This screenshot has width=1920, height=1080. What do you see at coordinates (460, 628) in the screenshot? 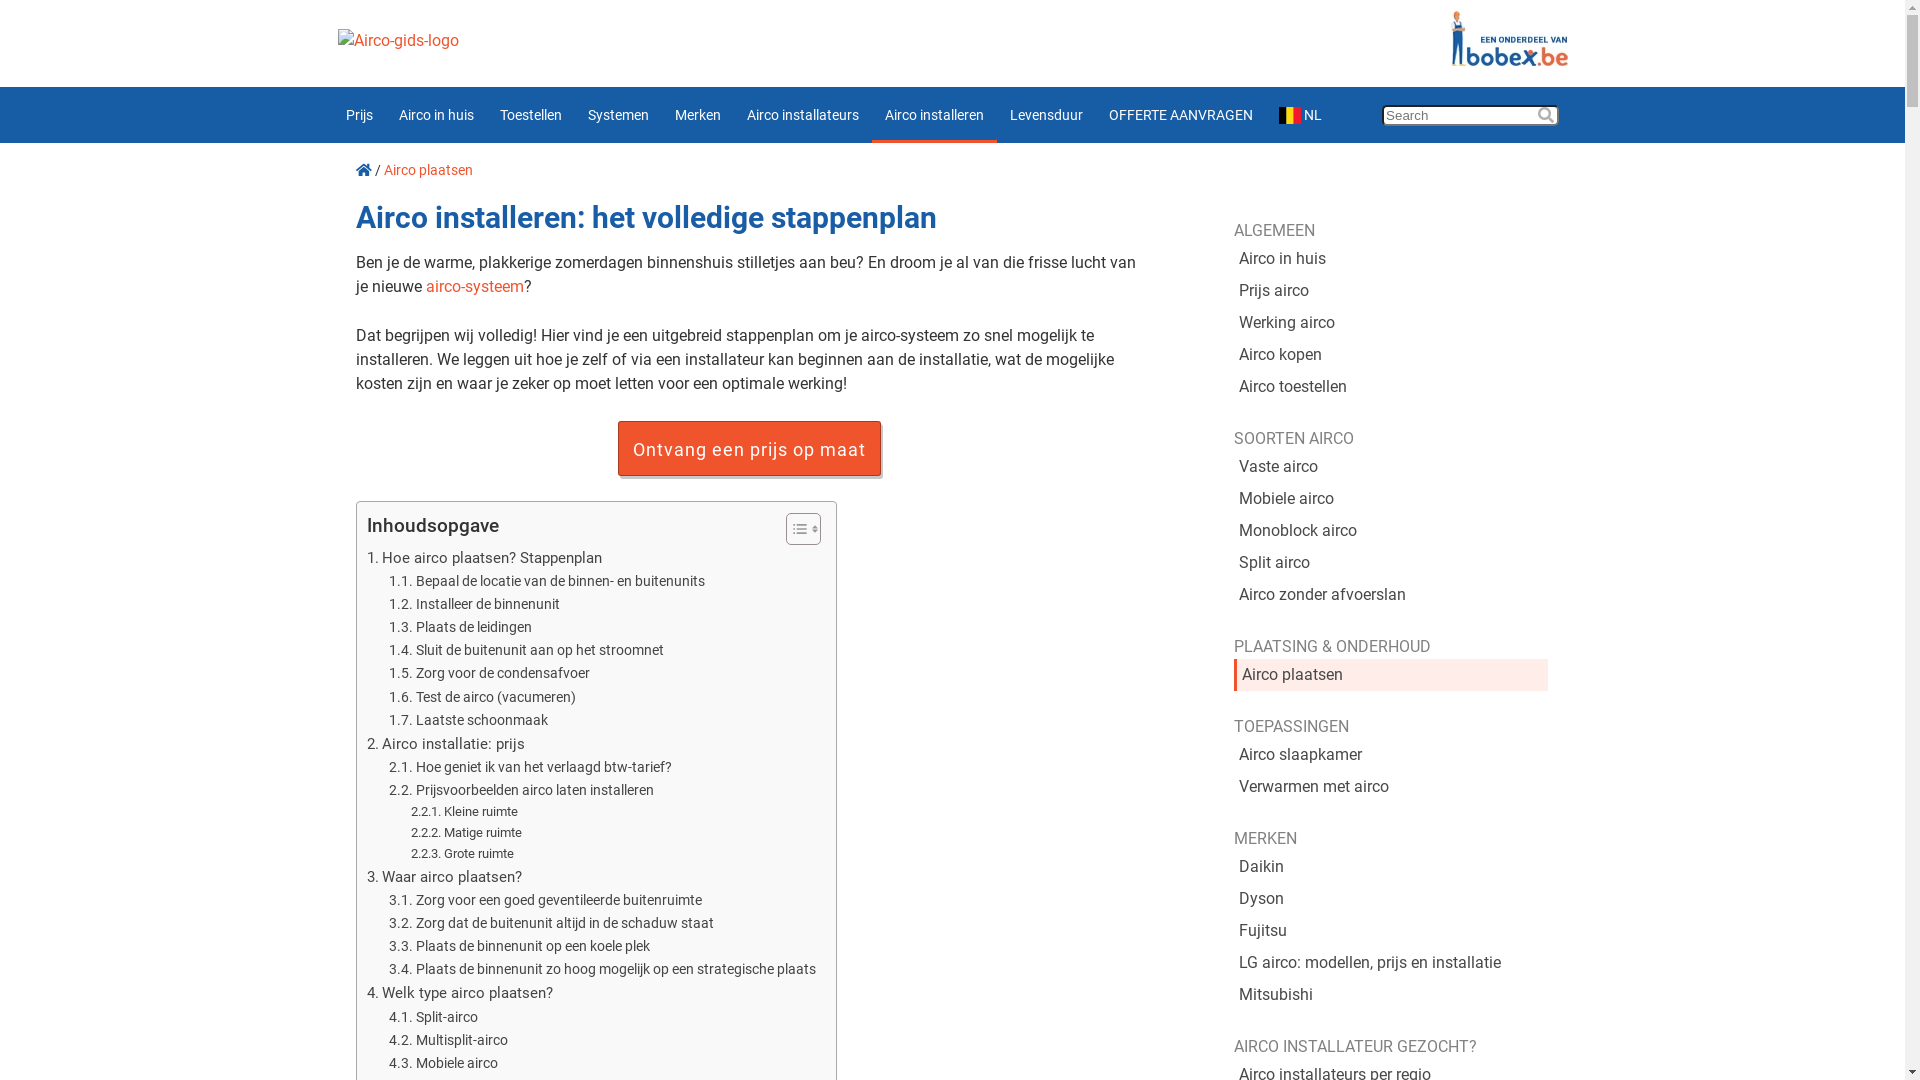
I see `Plaats de leidingen` at bounding box center [460, 628].